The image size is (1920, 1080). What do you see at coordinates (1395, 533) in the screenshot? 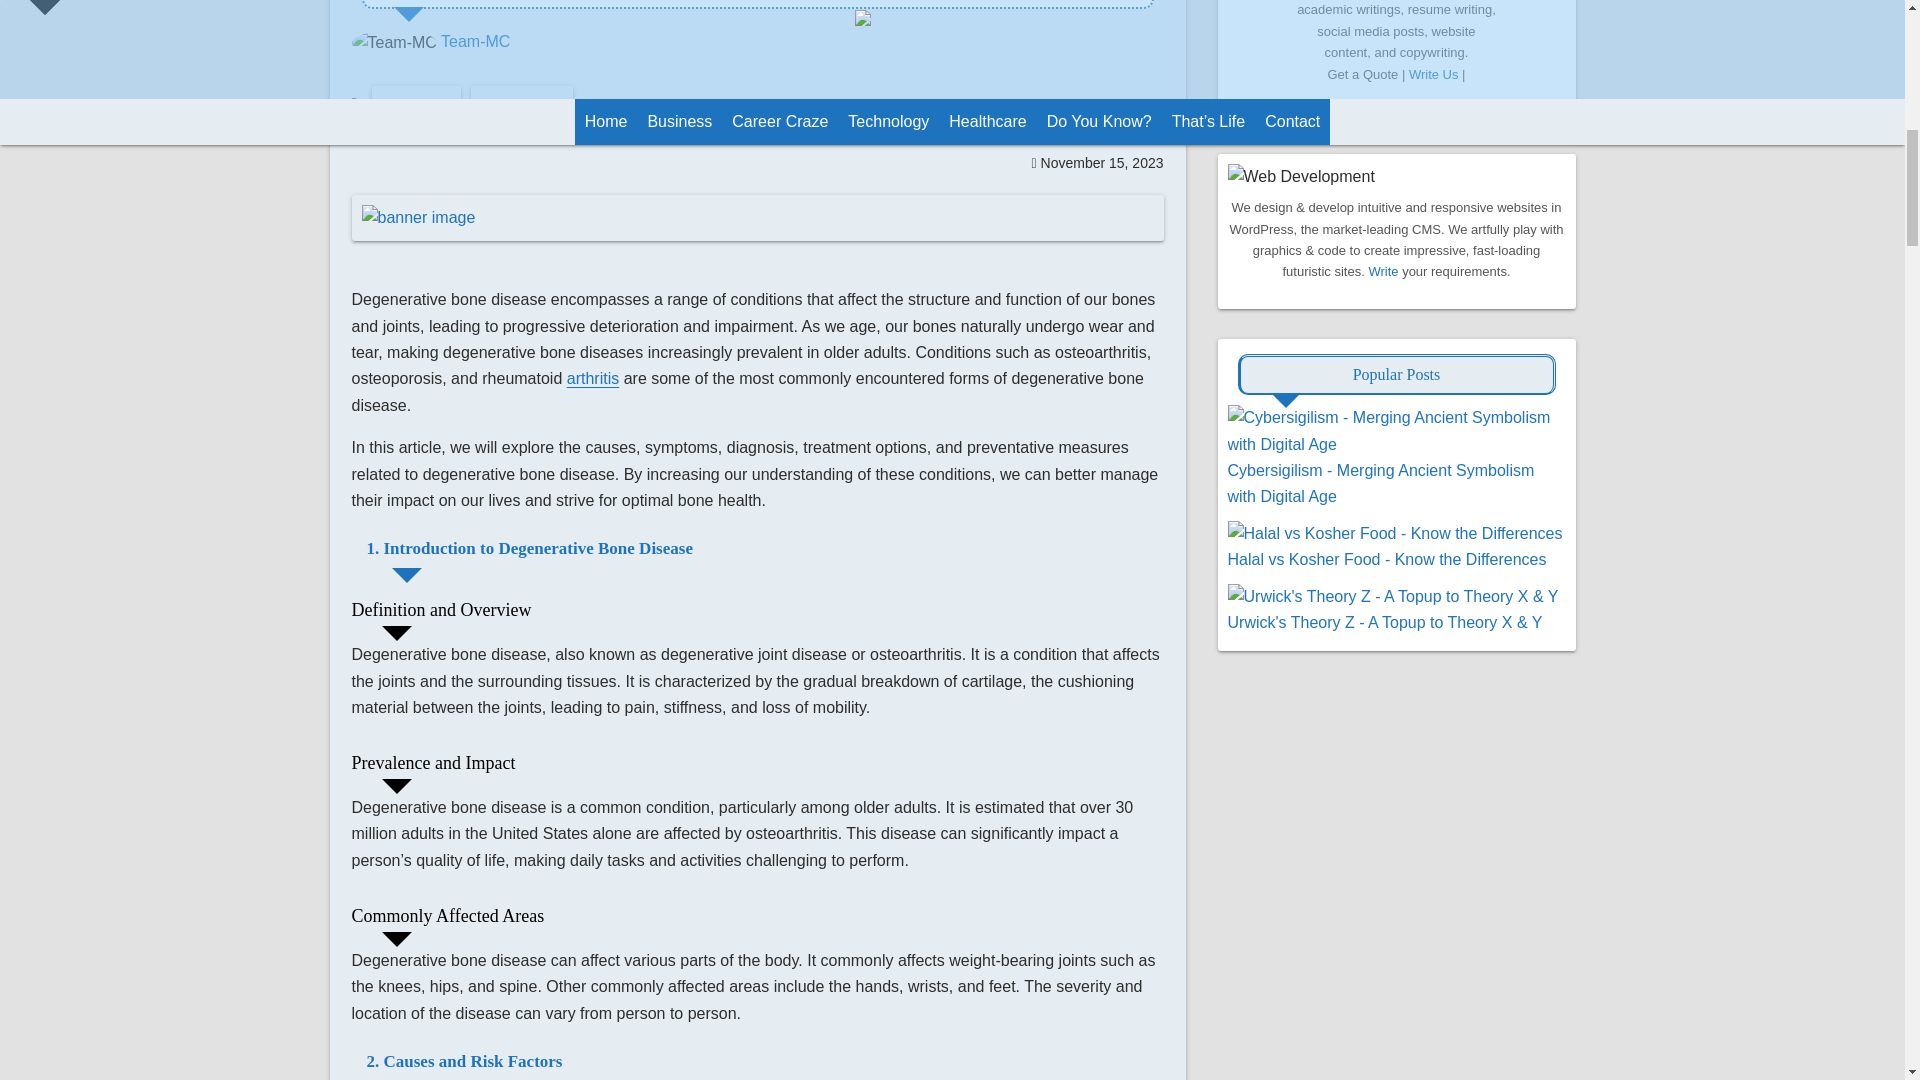
I see `Halal vs Kosher Food - Know the Differences` at bounding box center [1395, 533].